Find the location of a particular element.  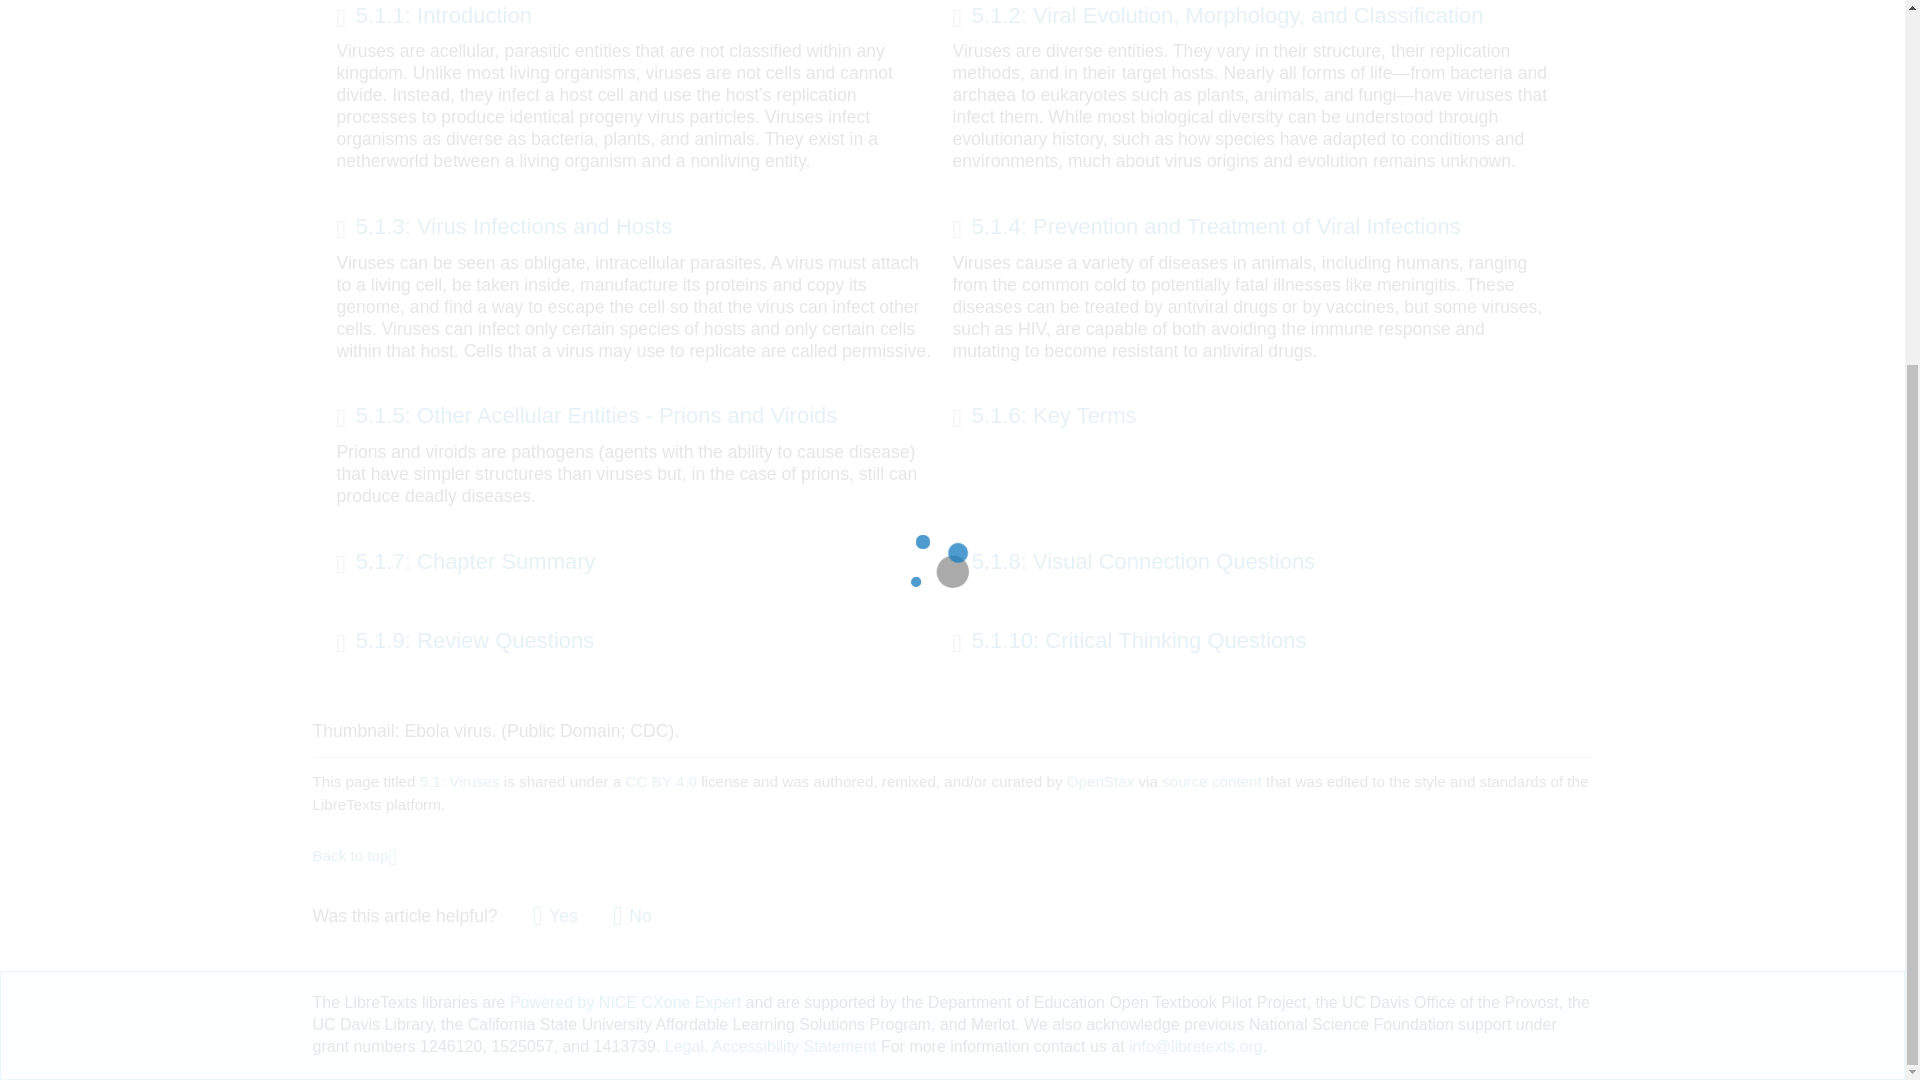

5.1.2: Viral Evolution, Morphology, and Classification is located at coordinates (1217, 18).